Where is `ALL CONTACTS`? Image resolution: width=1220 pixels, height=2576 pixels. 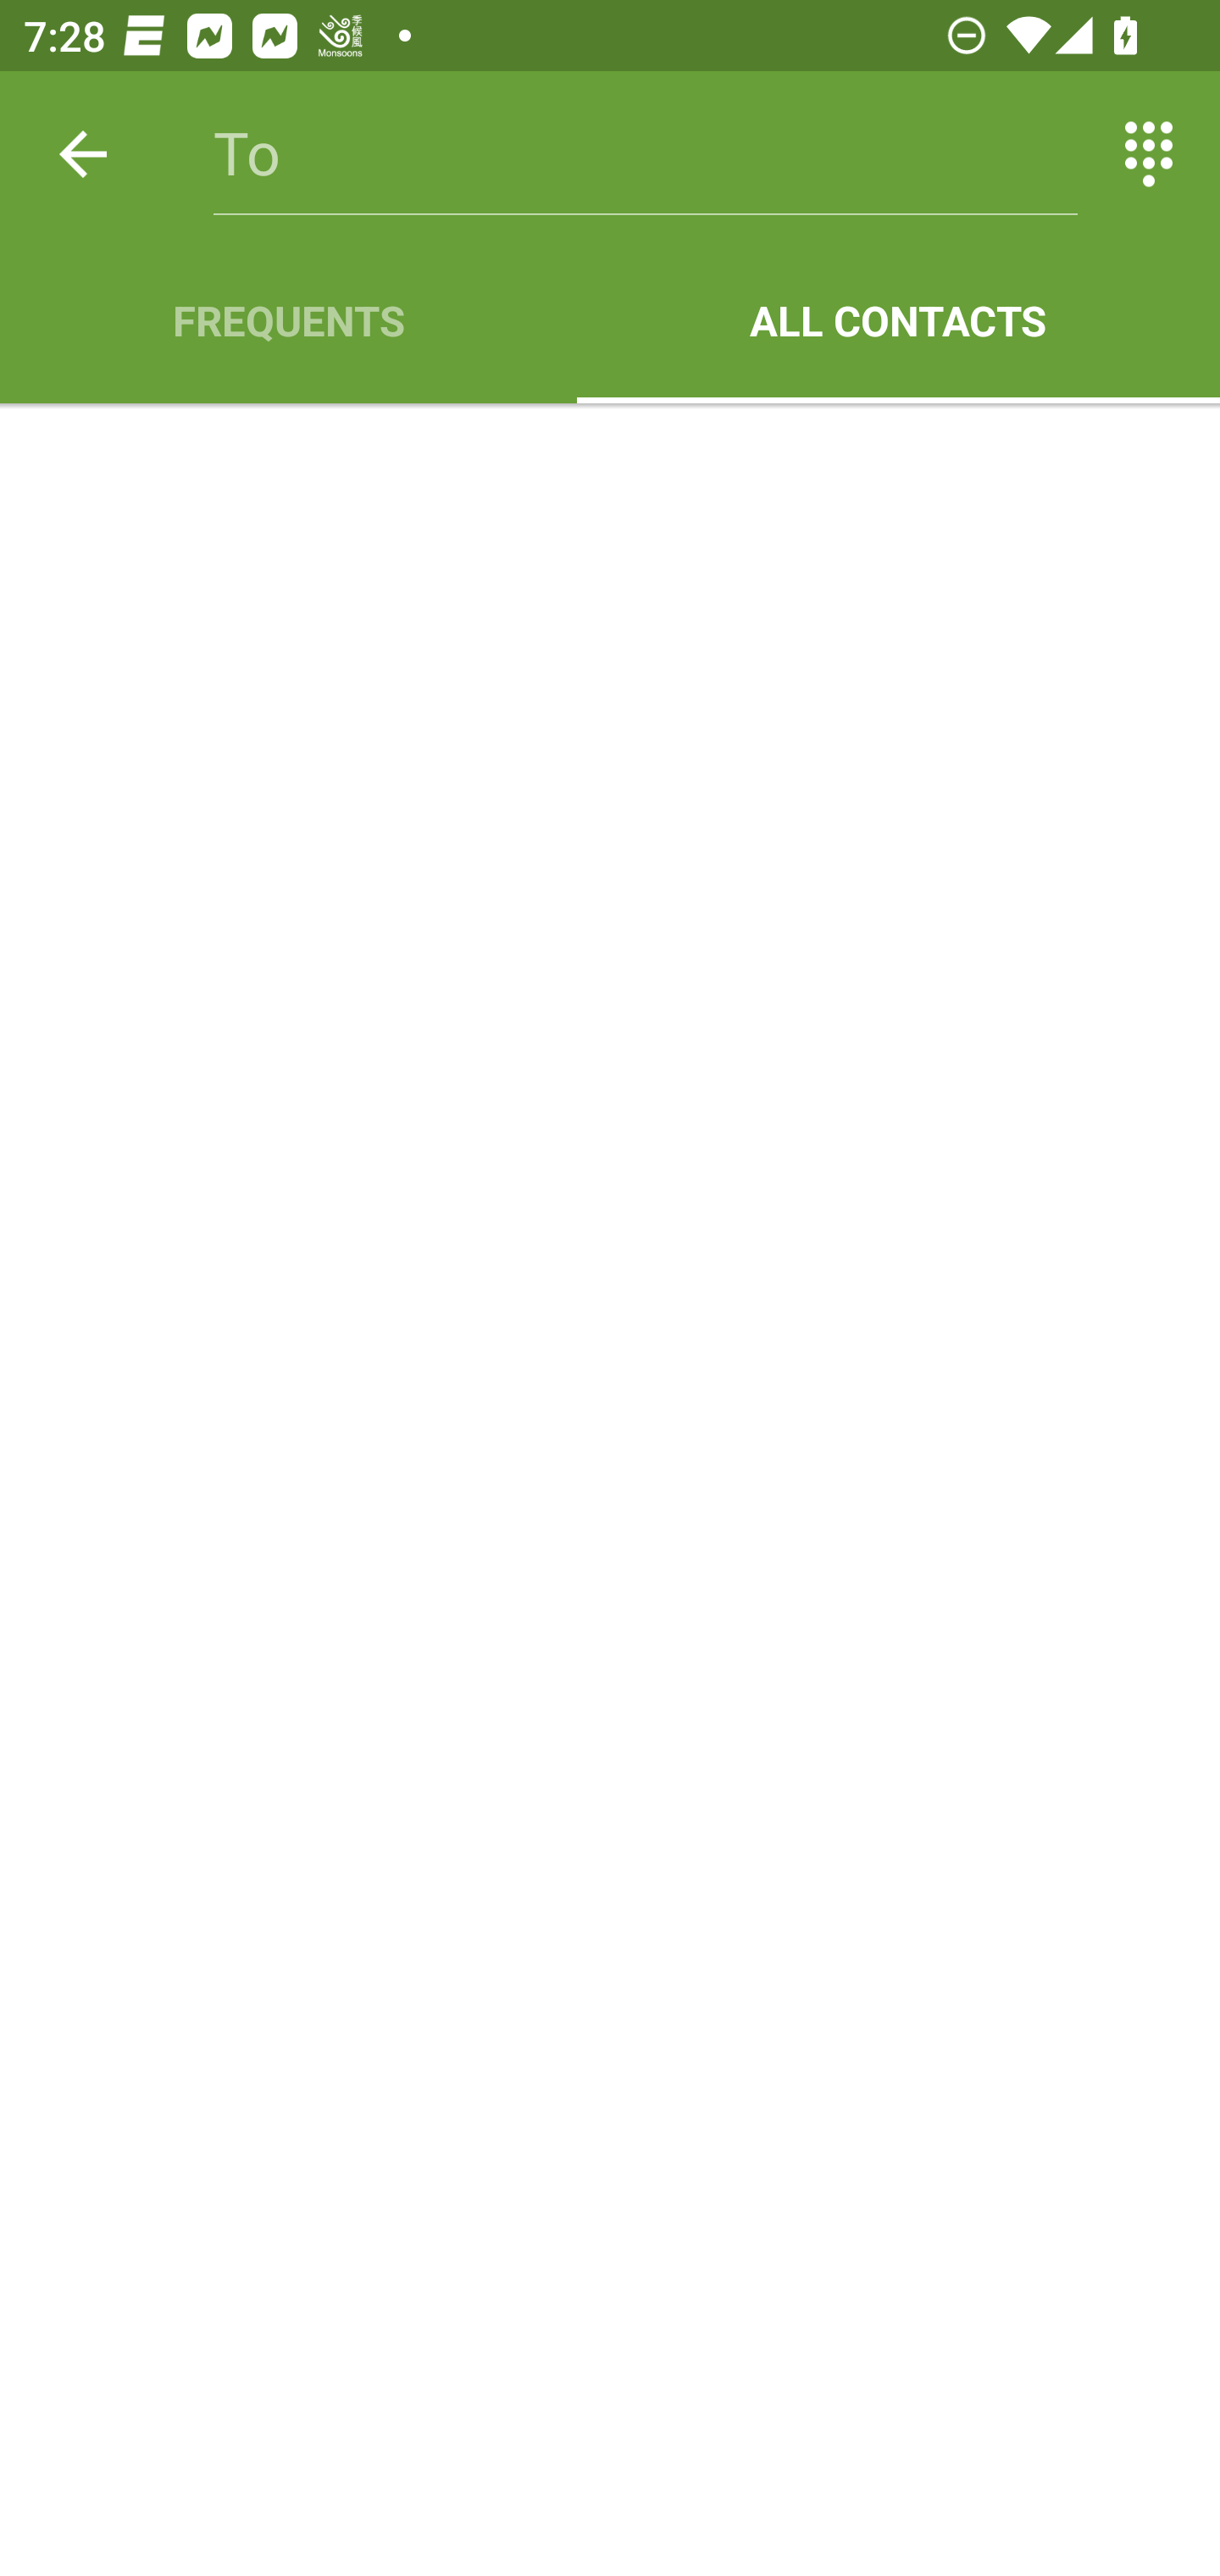
ALL CONTACTS is located at coordinates (898, 320).